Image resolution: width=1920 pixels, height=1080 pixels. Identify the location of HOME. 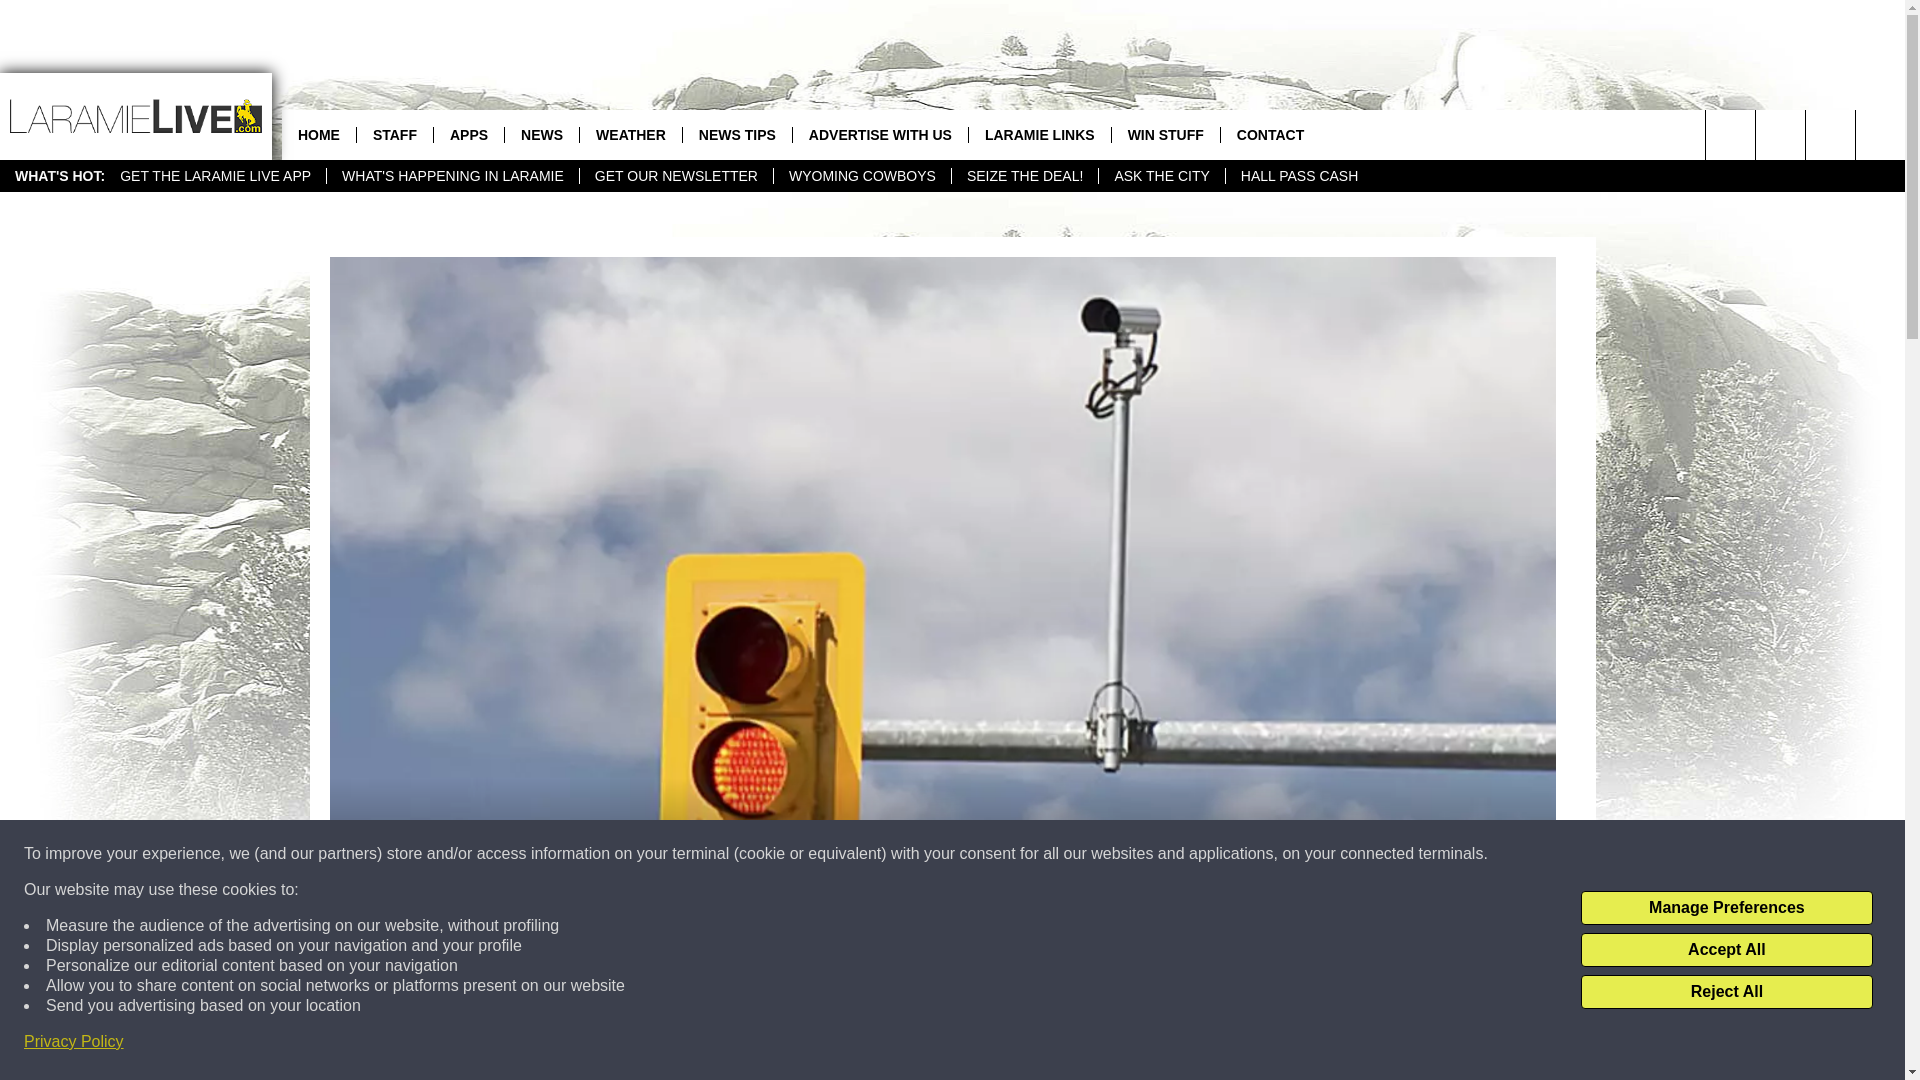
(318, 134).